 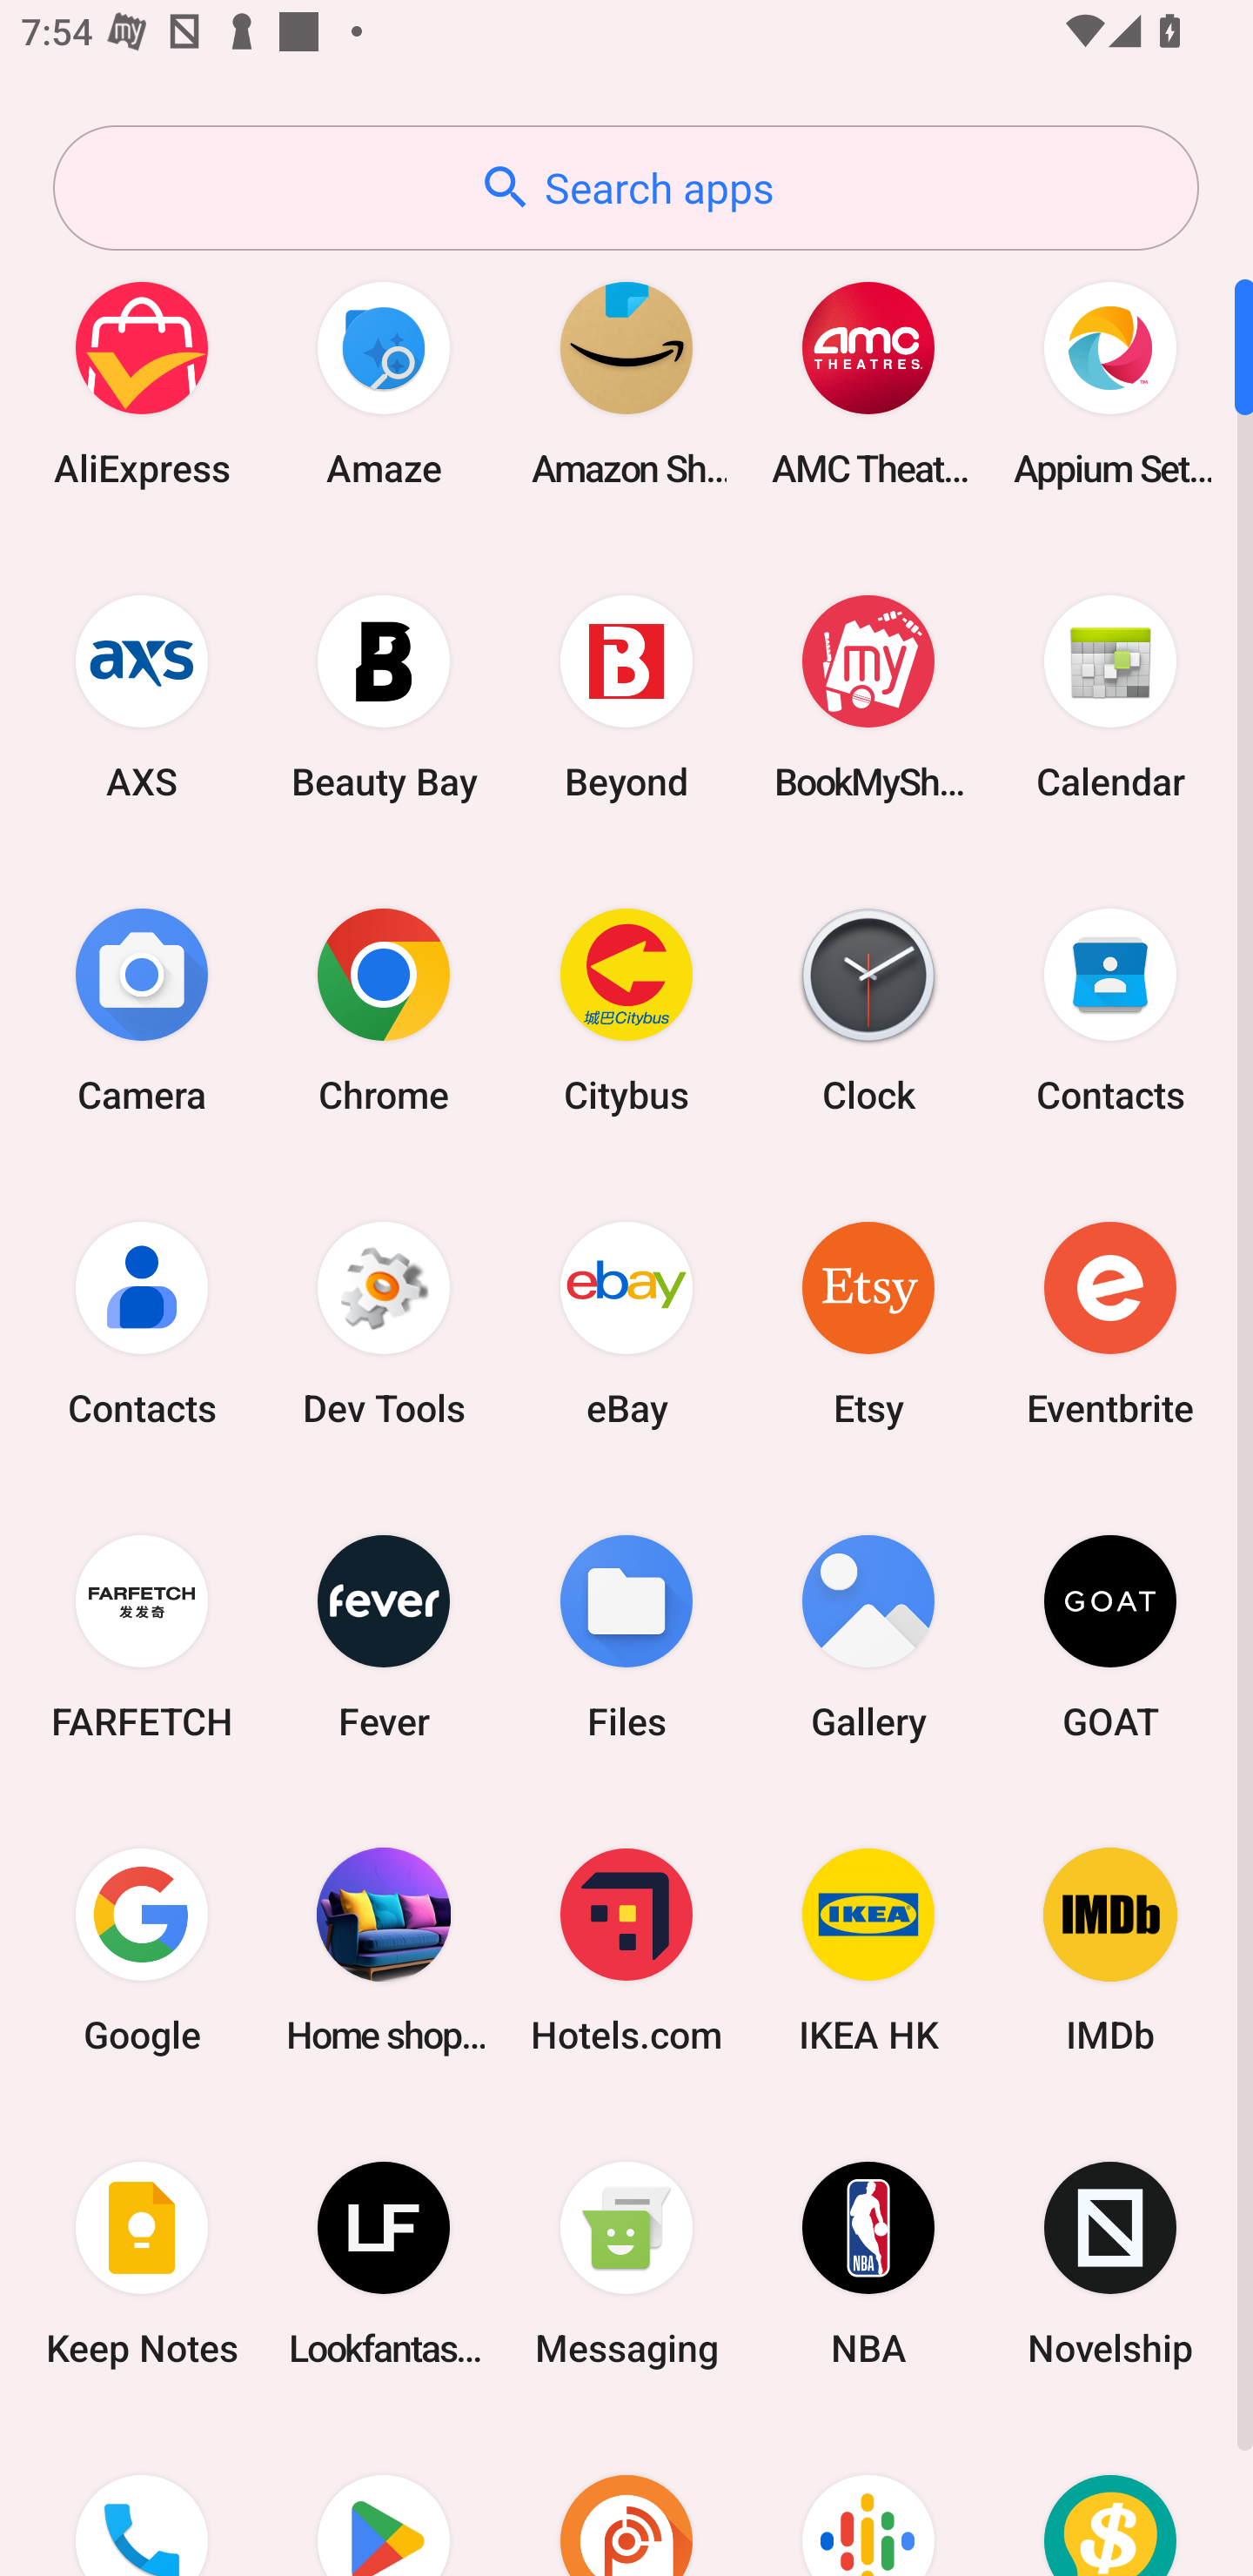 What do you see at coordinates (626, 1949) in the screenshot?
I see `Hotels.com` at bounding box center [626, 1949].